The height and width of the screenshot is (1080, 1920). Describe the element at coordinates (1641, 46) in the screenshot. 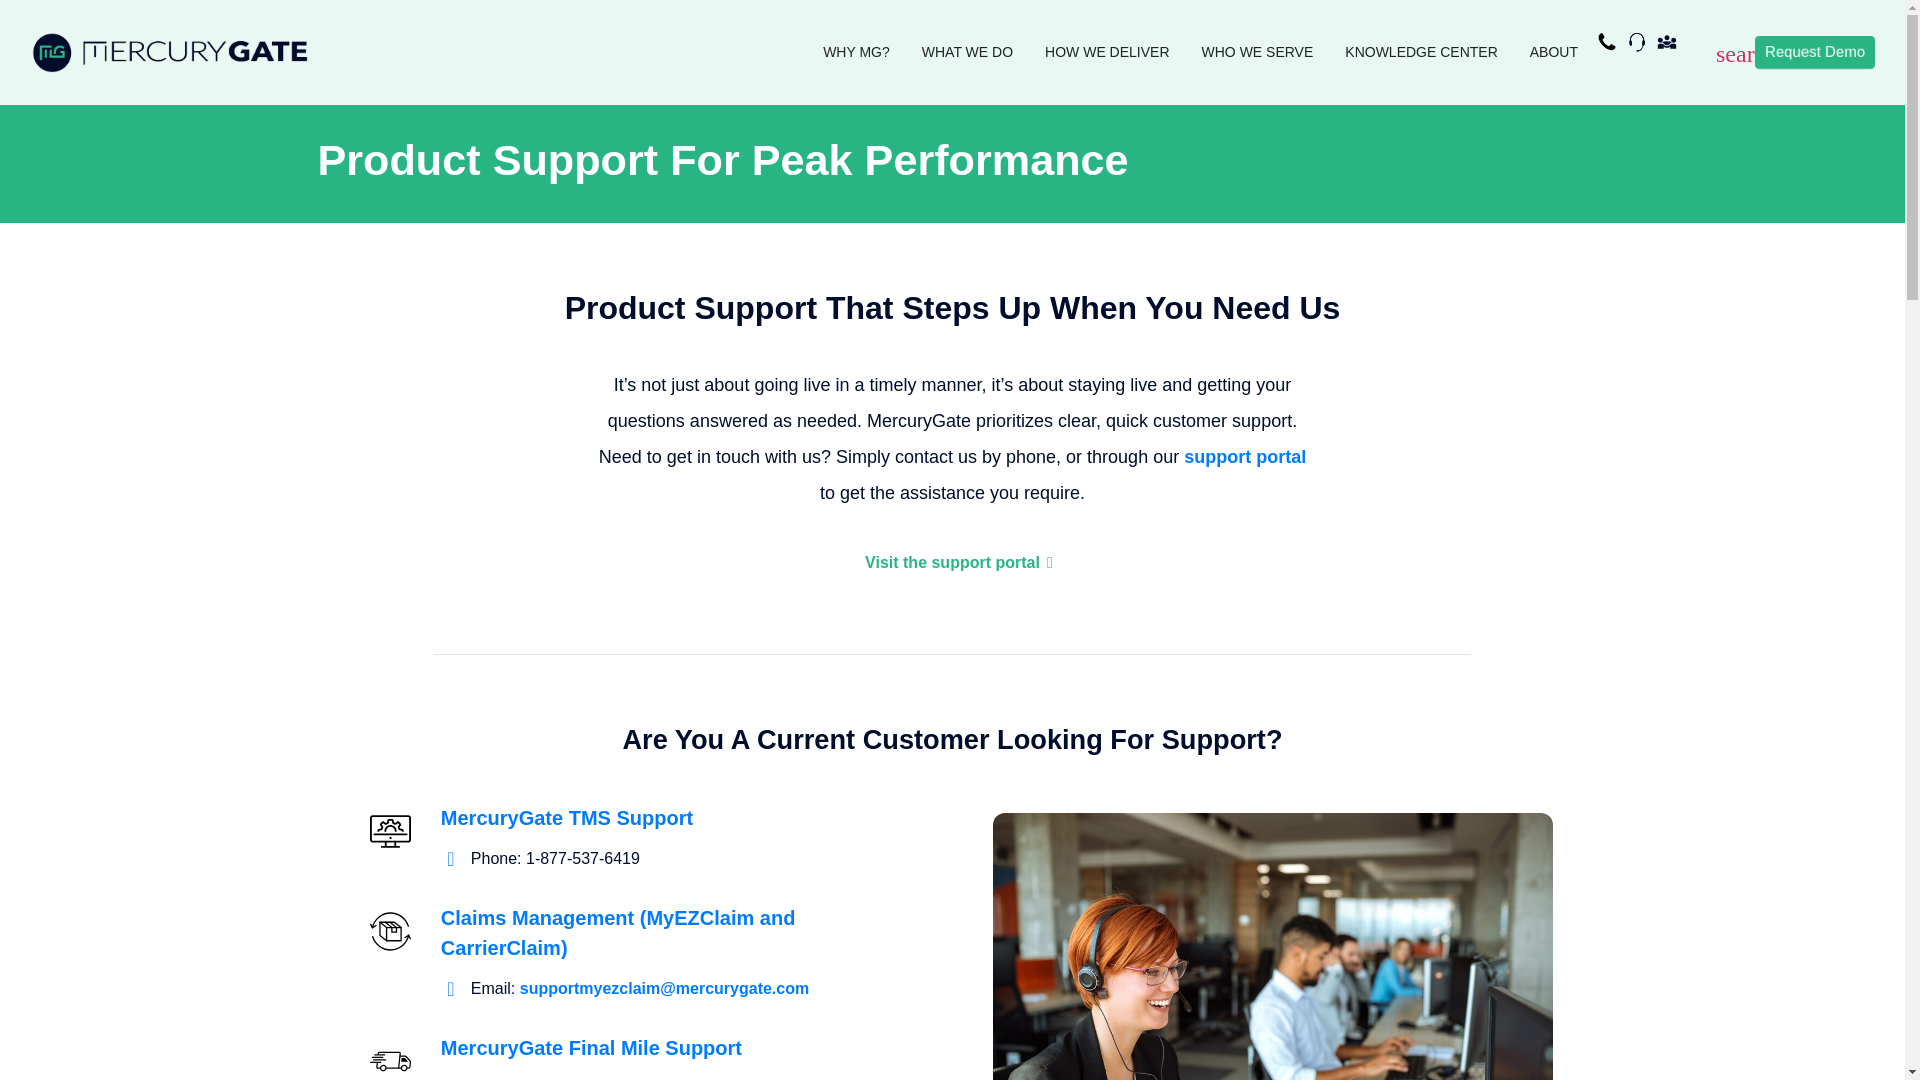

I see `Support` at that location.